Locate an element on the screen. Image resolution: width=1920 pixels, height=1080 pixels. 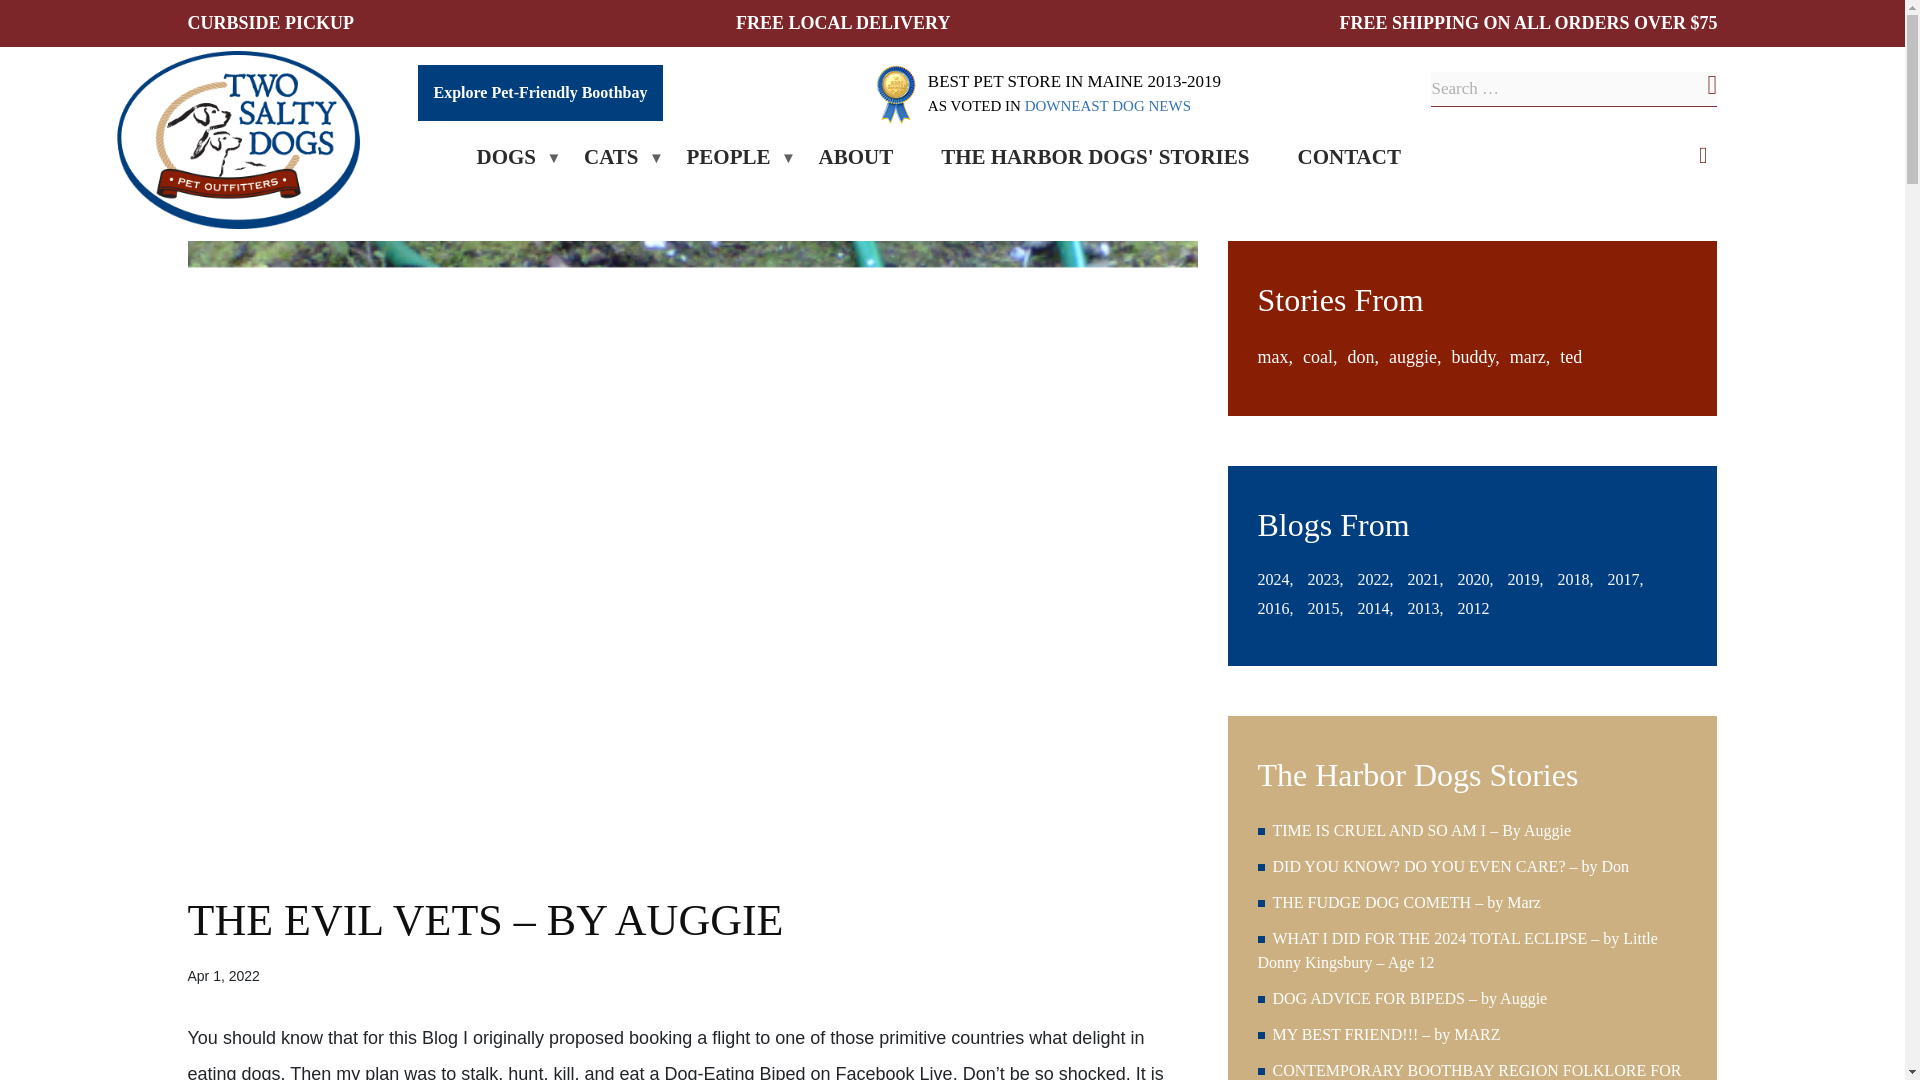
ABOUT is located at coordinates (856, 158).